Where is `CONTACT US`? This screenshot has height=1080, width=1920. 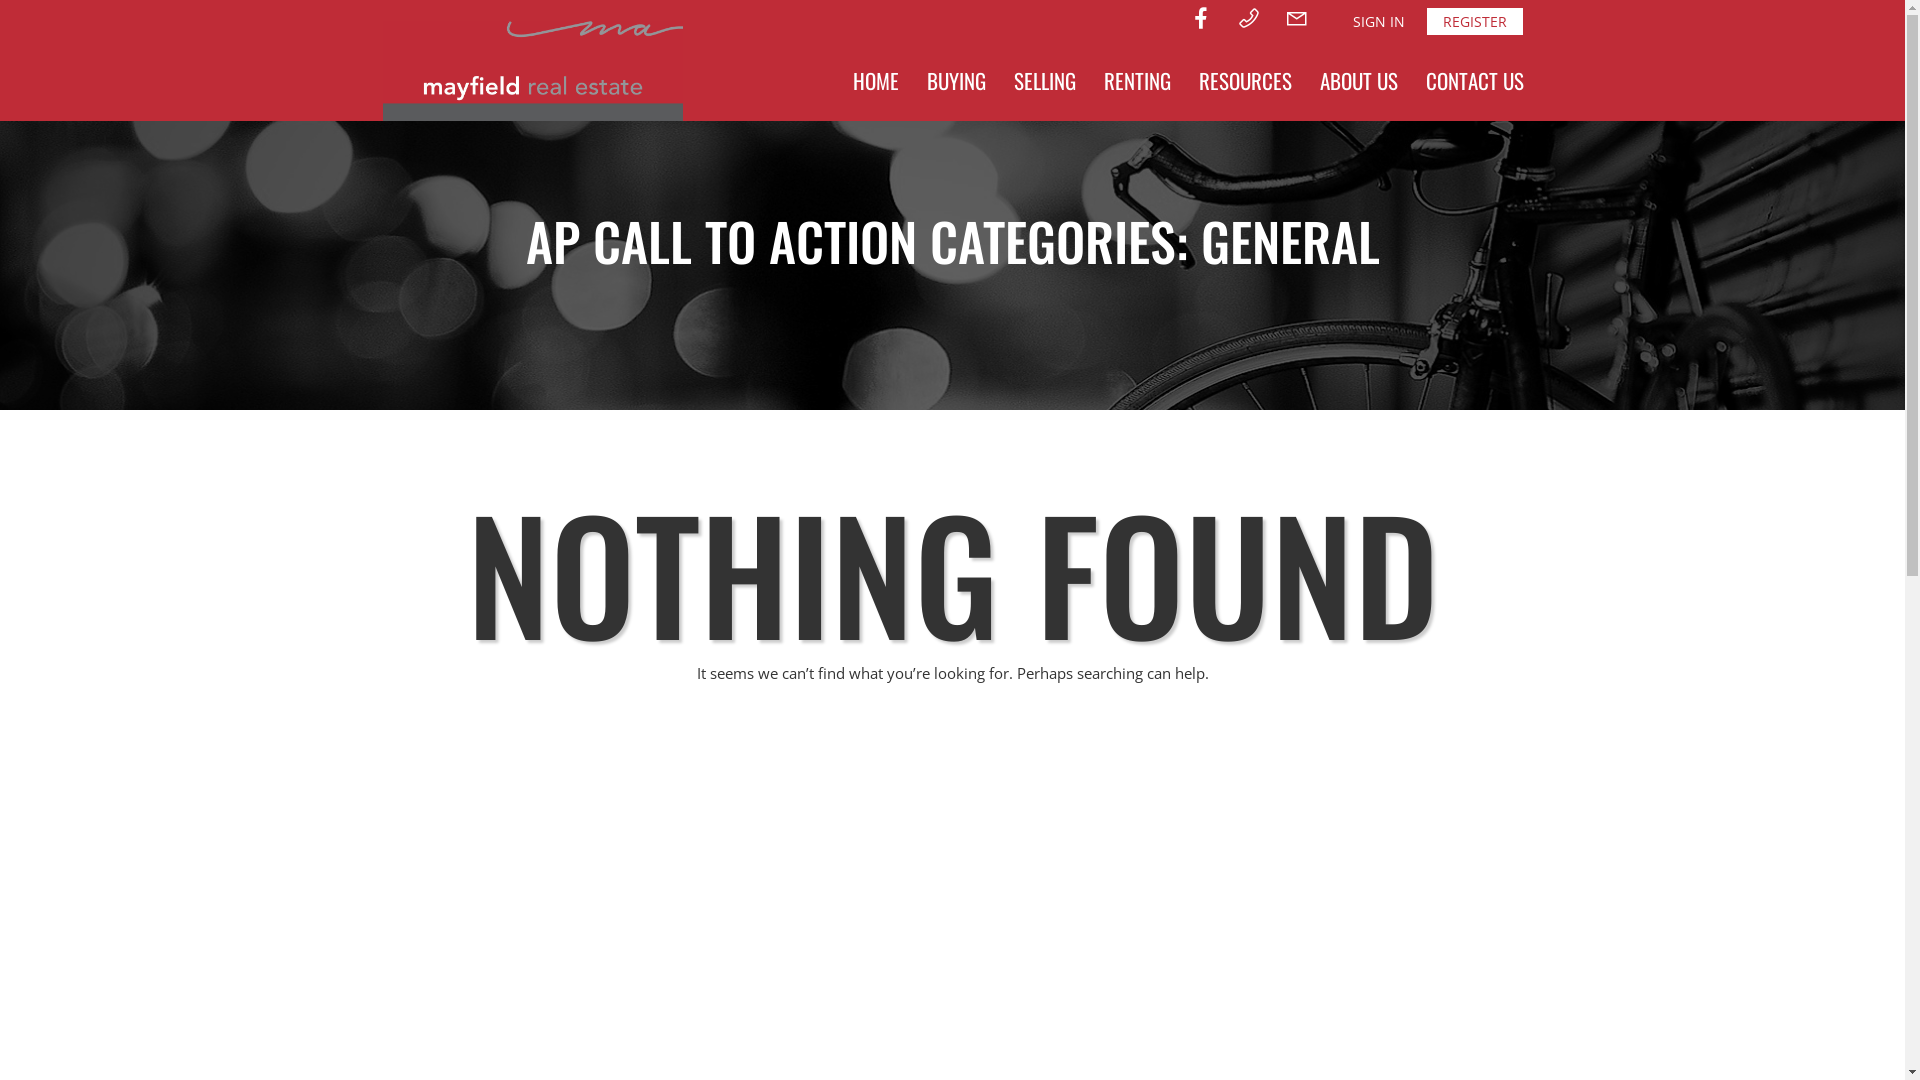 CONTACT US is located at coordinates (1475, 81).